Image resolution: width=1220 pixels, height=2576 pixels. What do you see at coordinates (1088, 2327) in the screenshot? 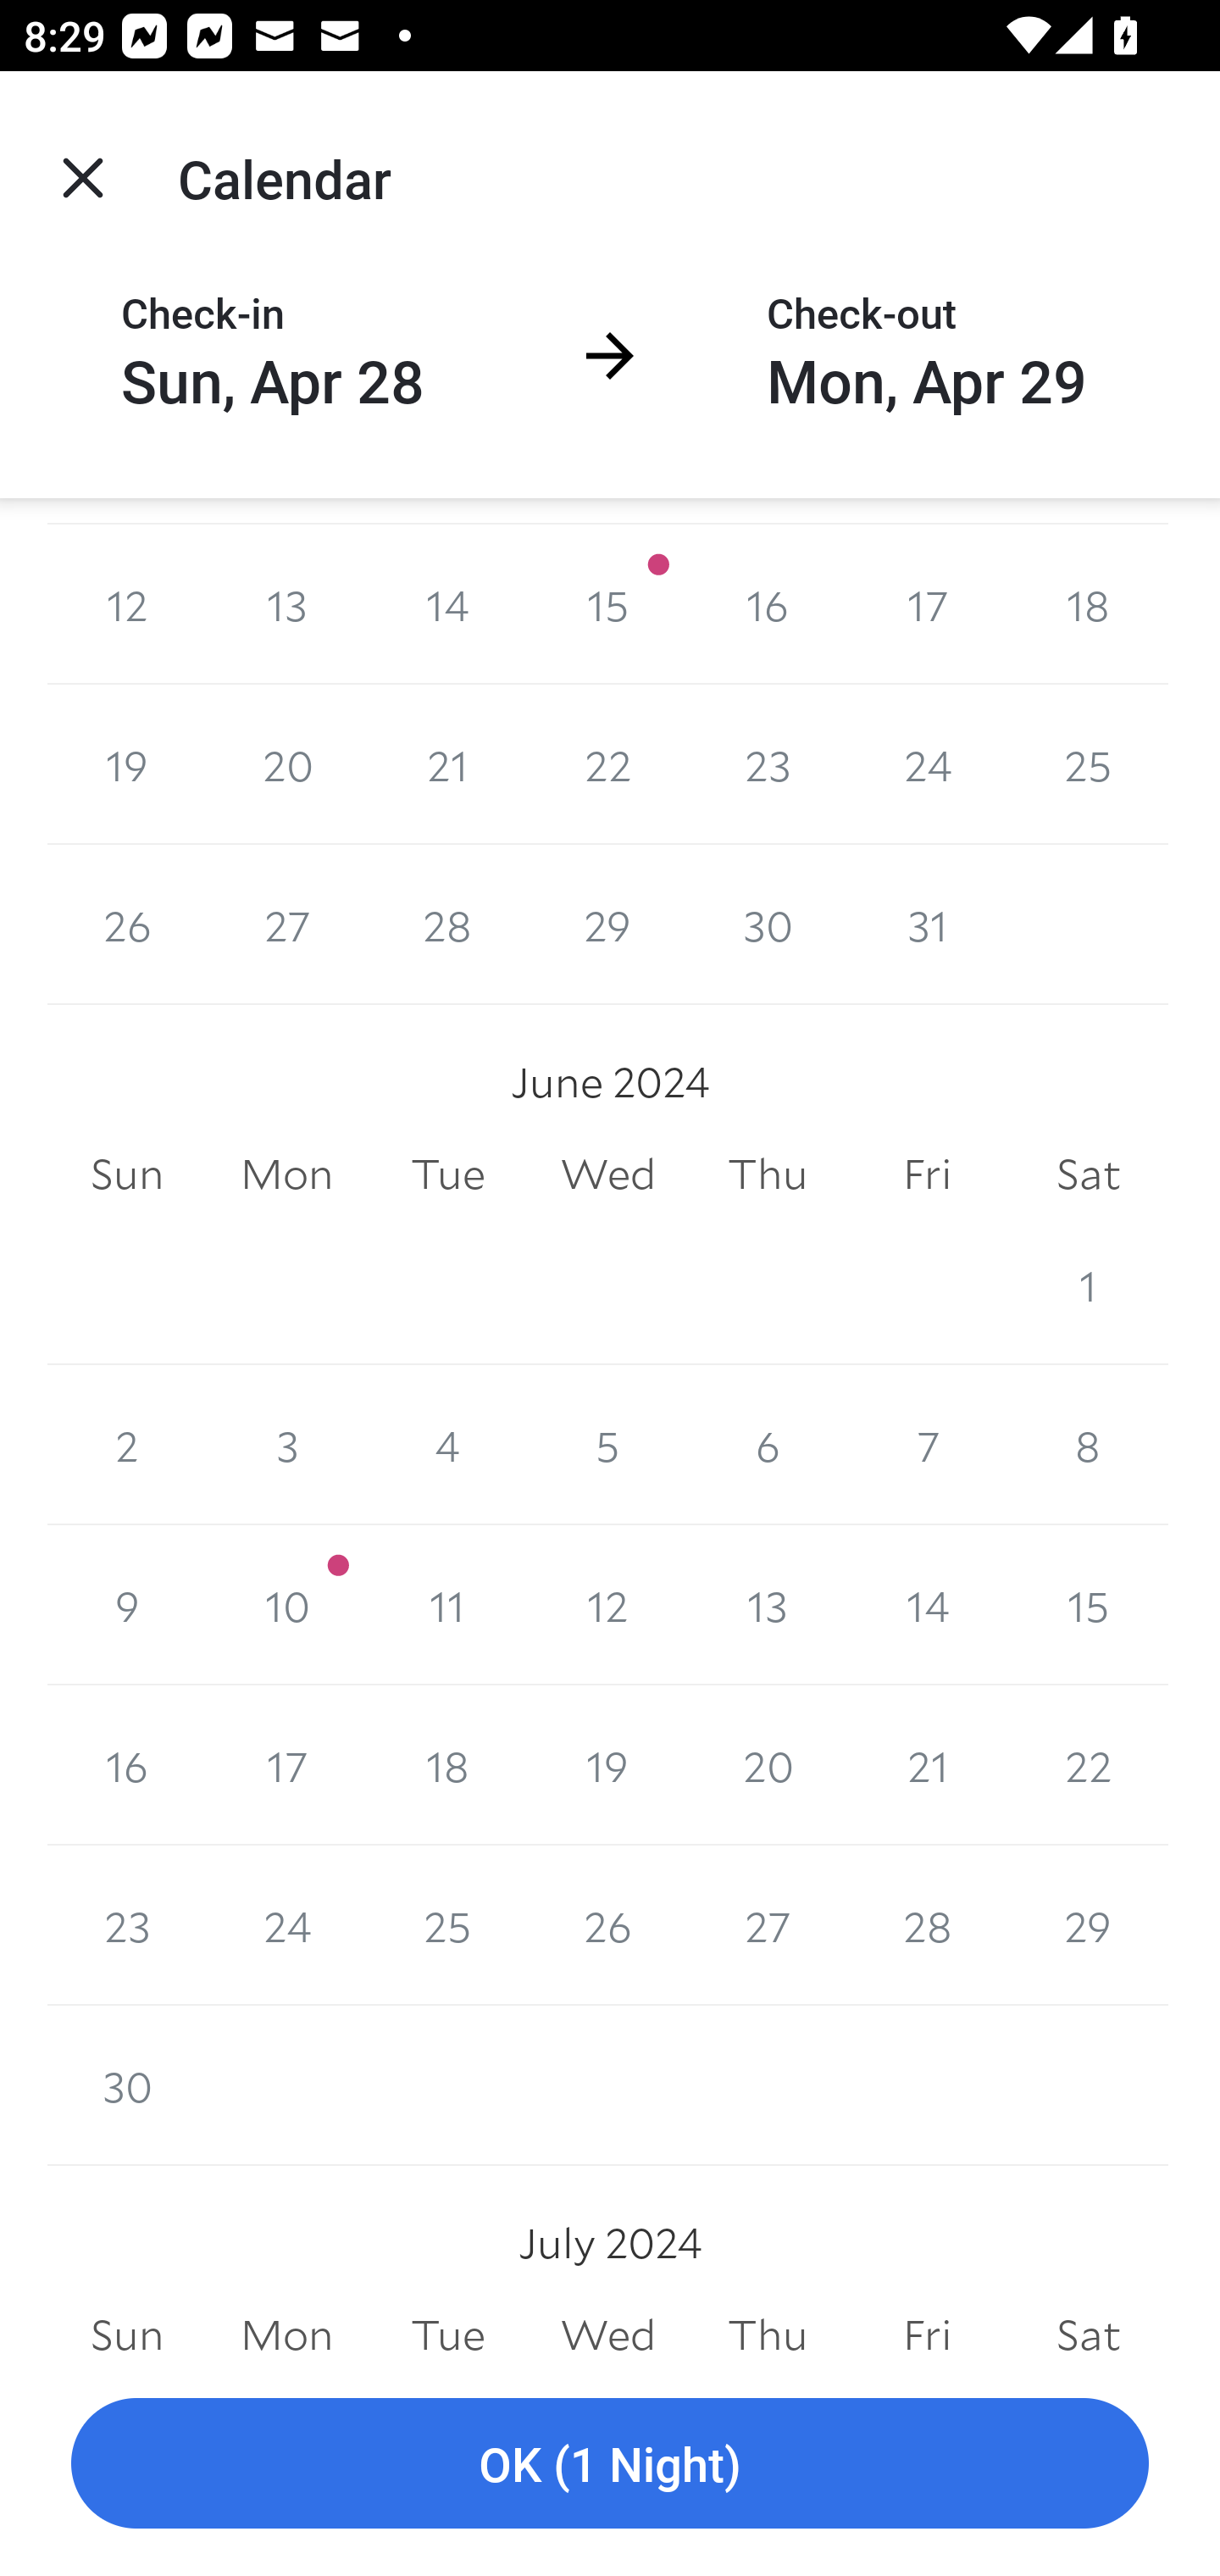
I see `Sat` at bounding box center [1088, 2327].